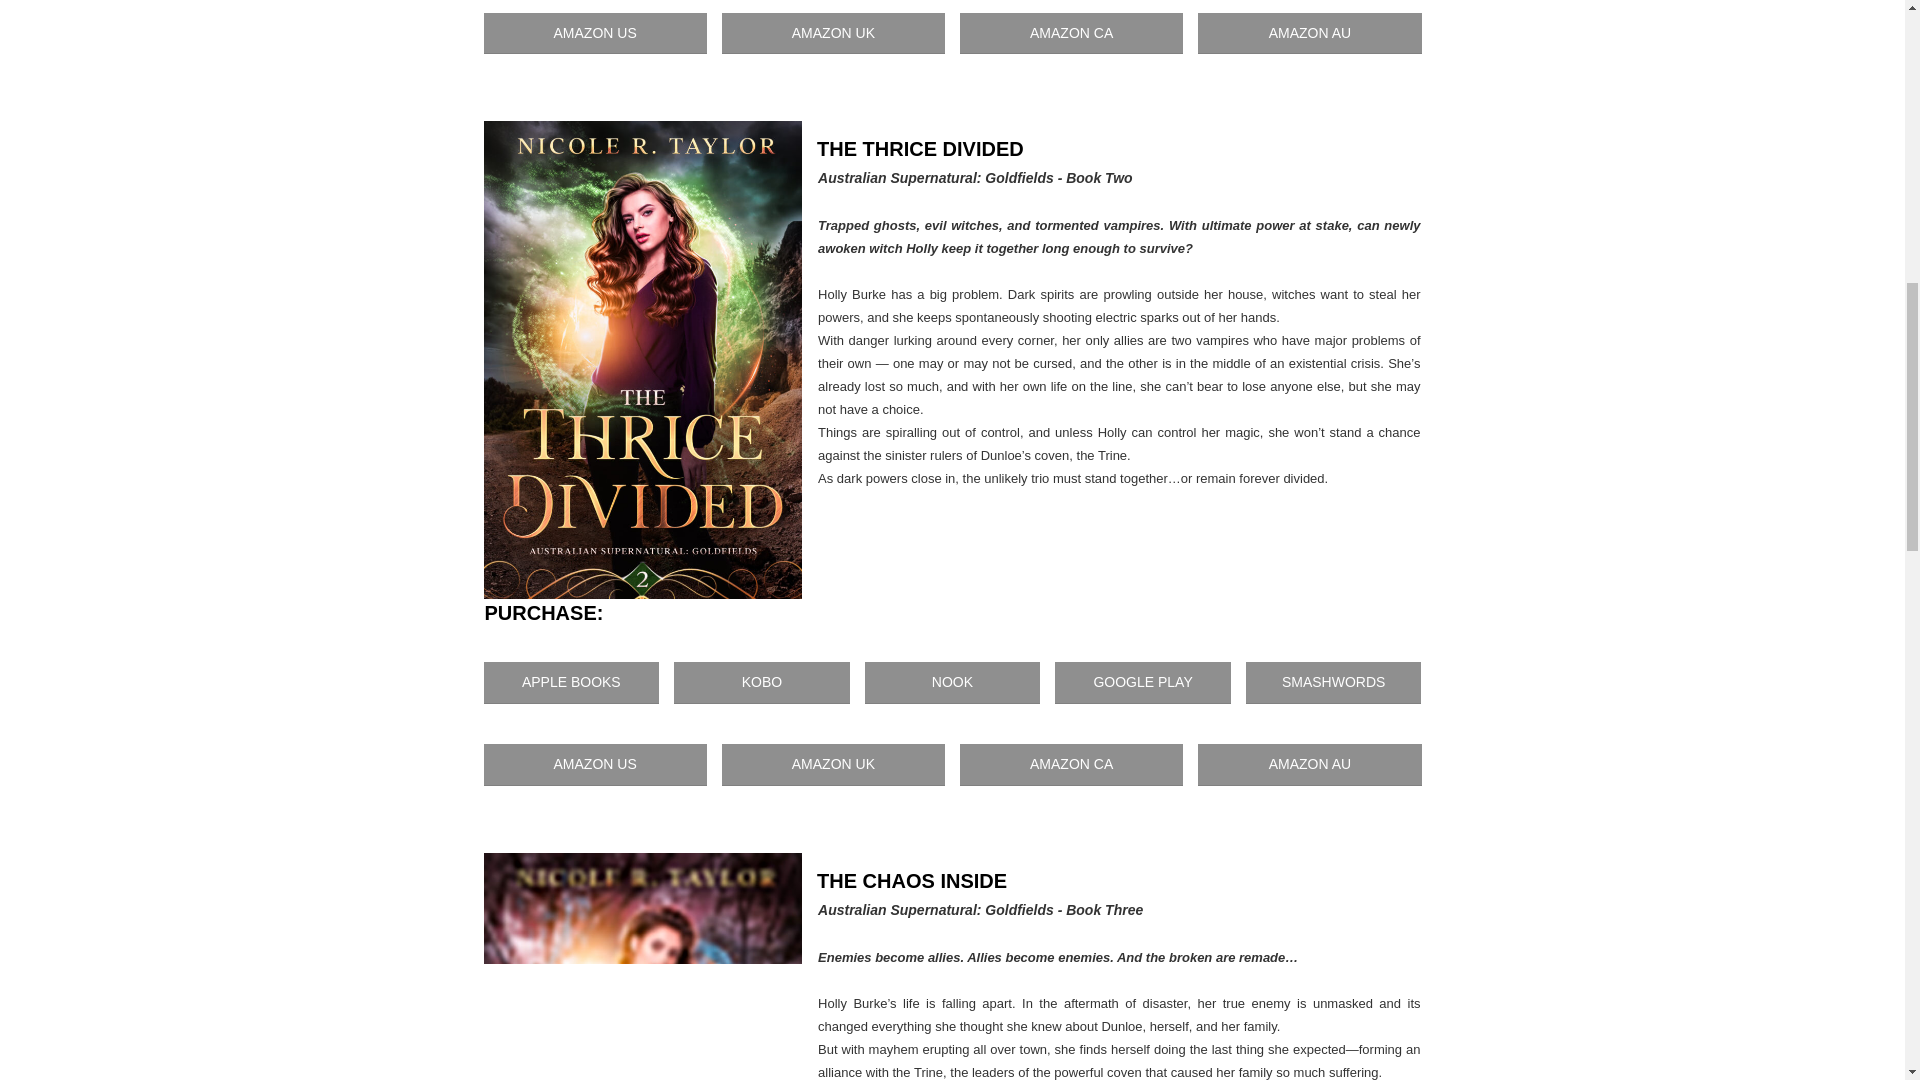 This screenshot has height=1080, width=1920. What do you see at coordinates (1309, 765) in the screenshot?
I see `AMAZON AU` at bounding box center [1309, 765].